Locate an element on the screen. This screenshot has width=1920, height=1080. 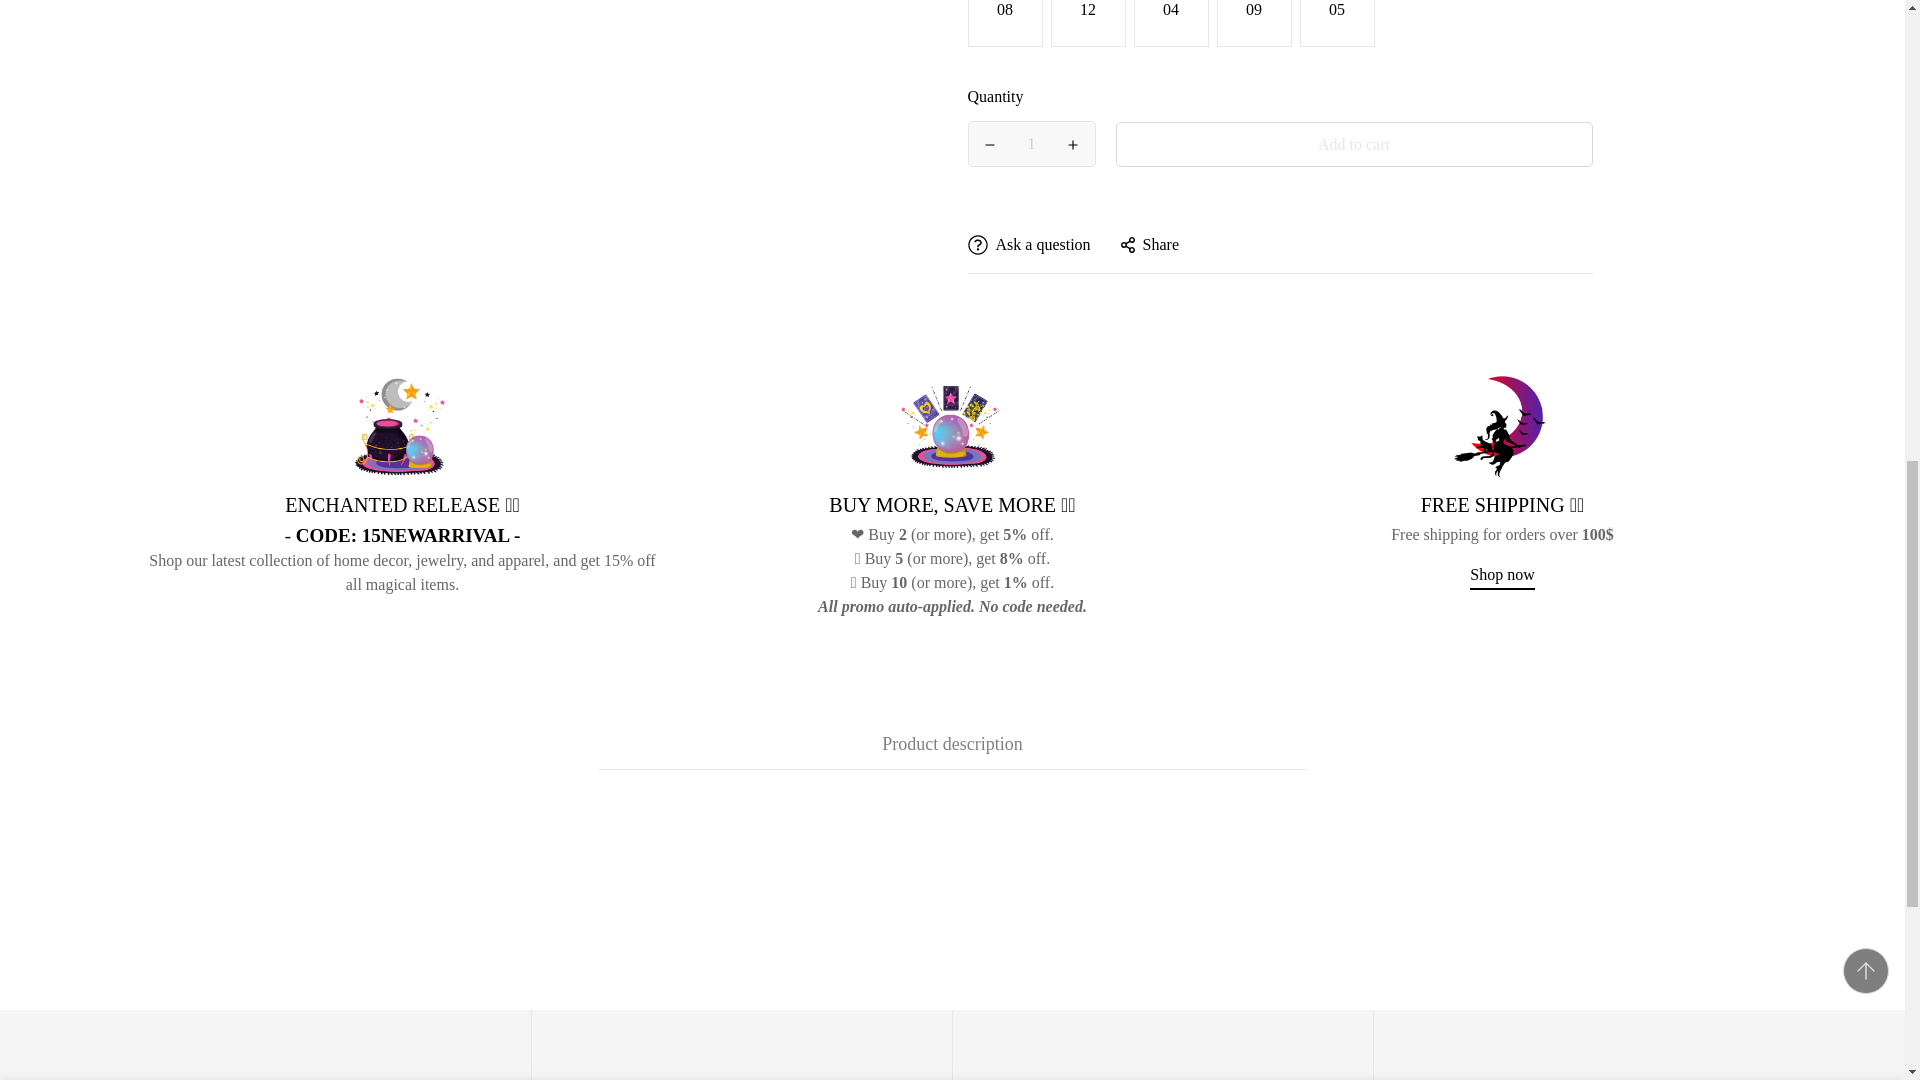
1 is located at coordinates (1260, 37).